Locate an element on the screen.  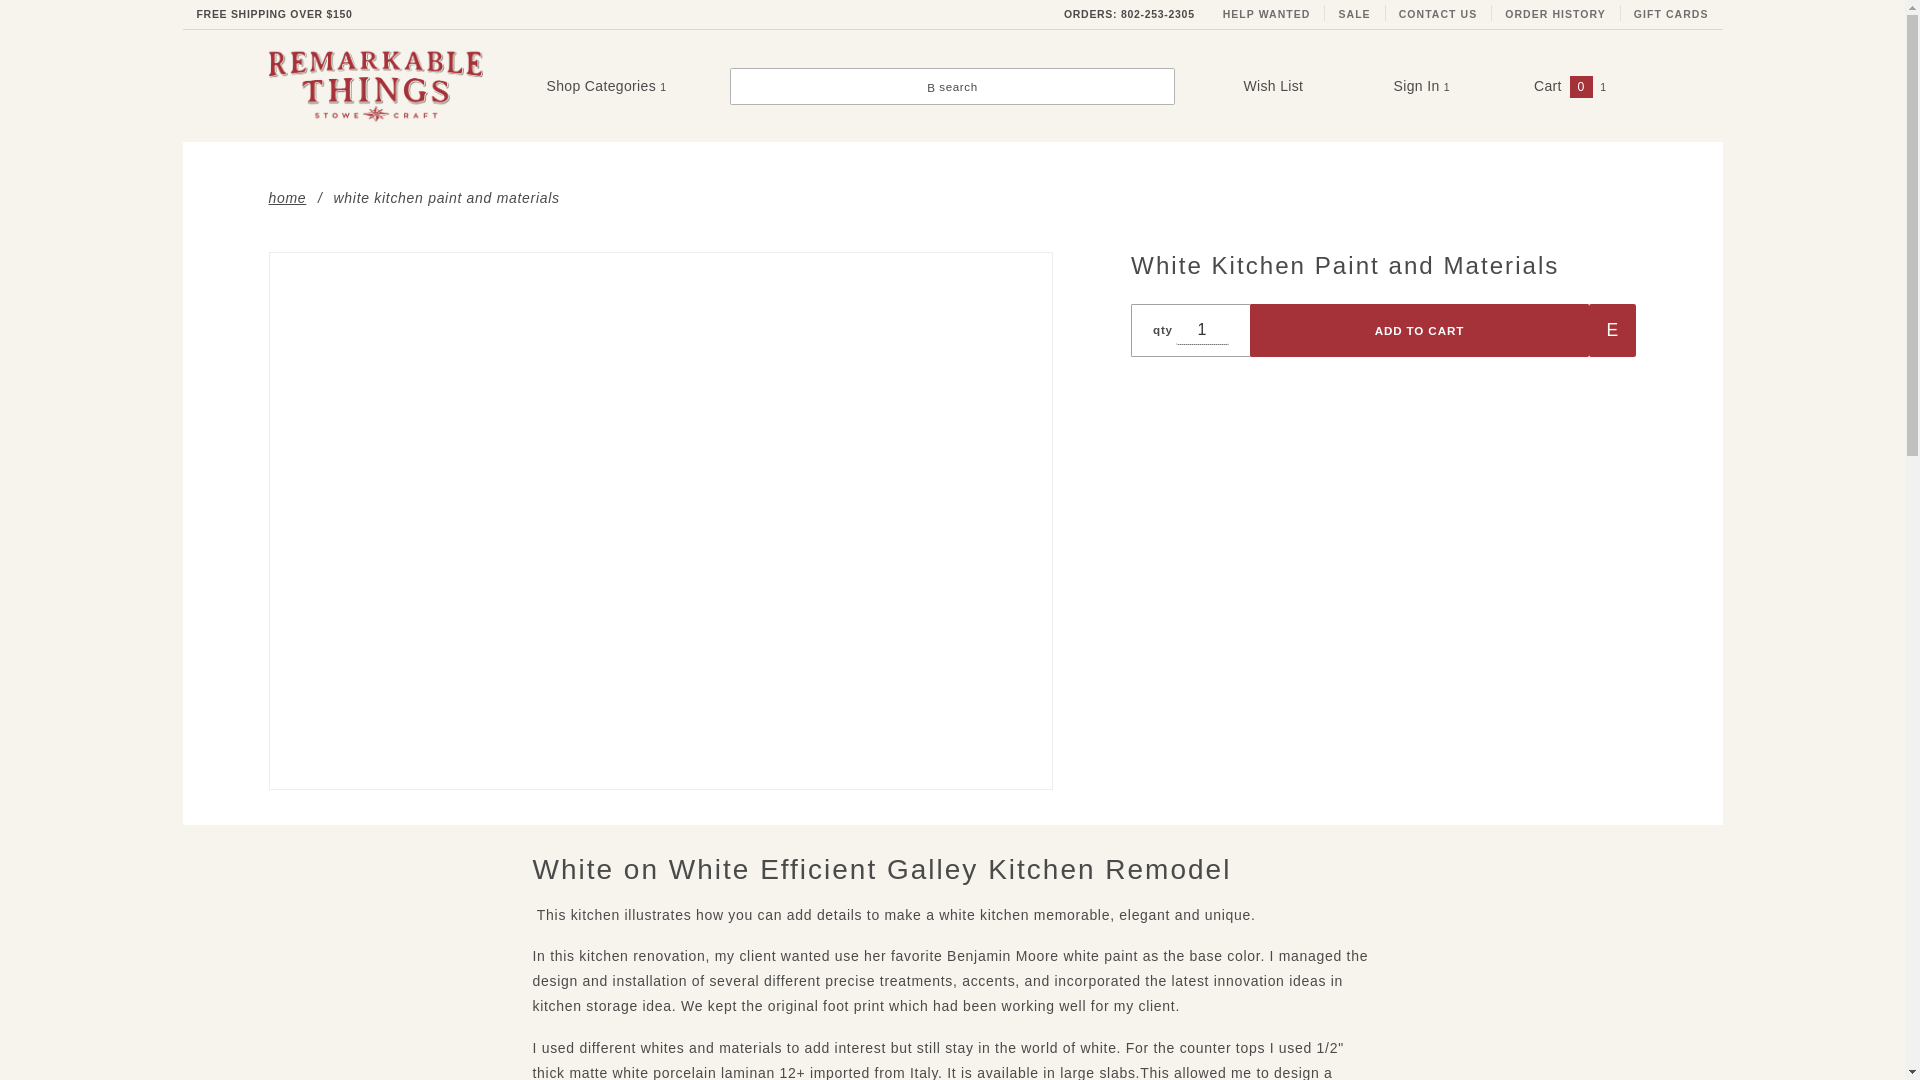
SALE is located at coordinates (1354, 14).